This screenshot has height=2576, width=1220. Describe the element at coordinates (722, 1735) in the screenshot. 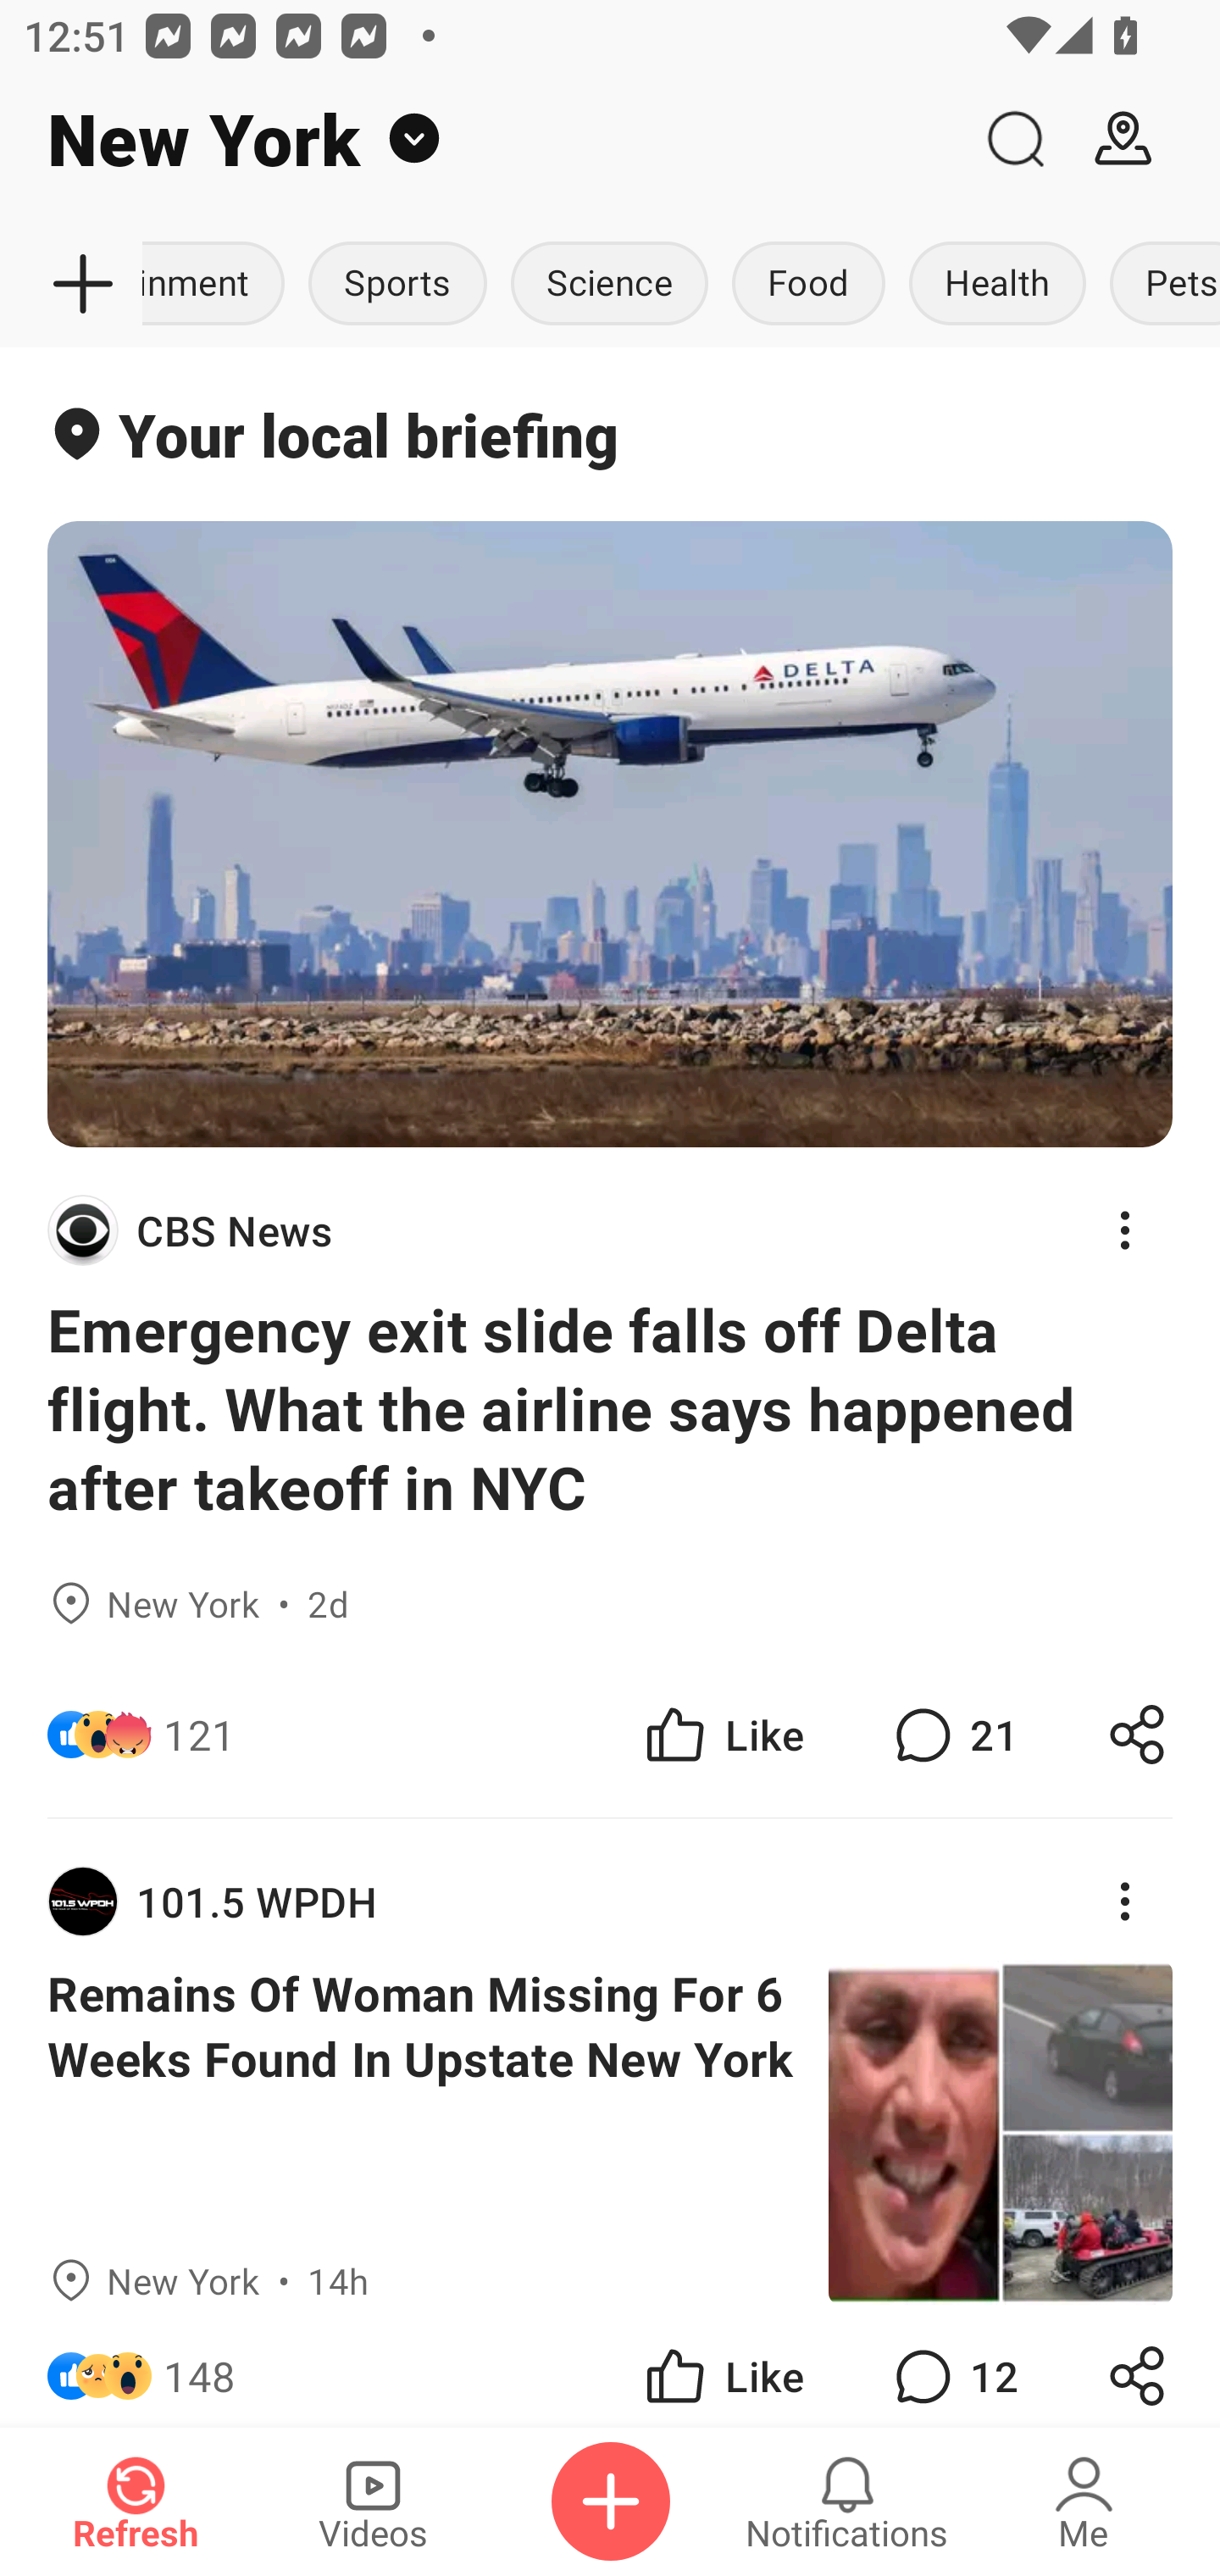

I see `Like` at that location.